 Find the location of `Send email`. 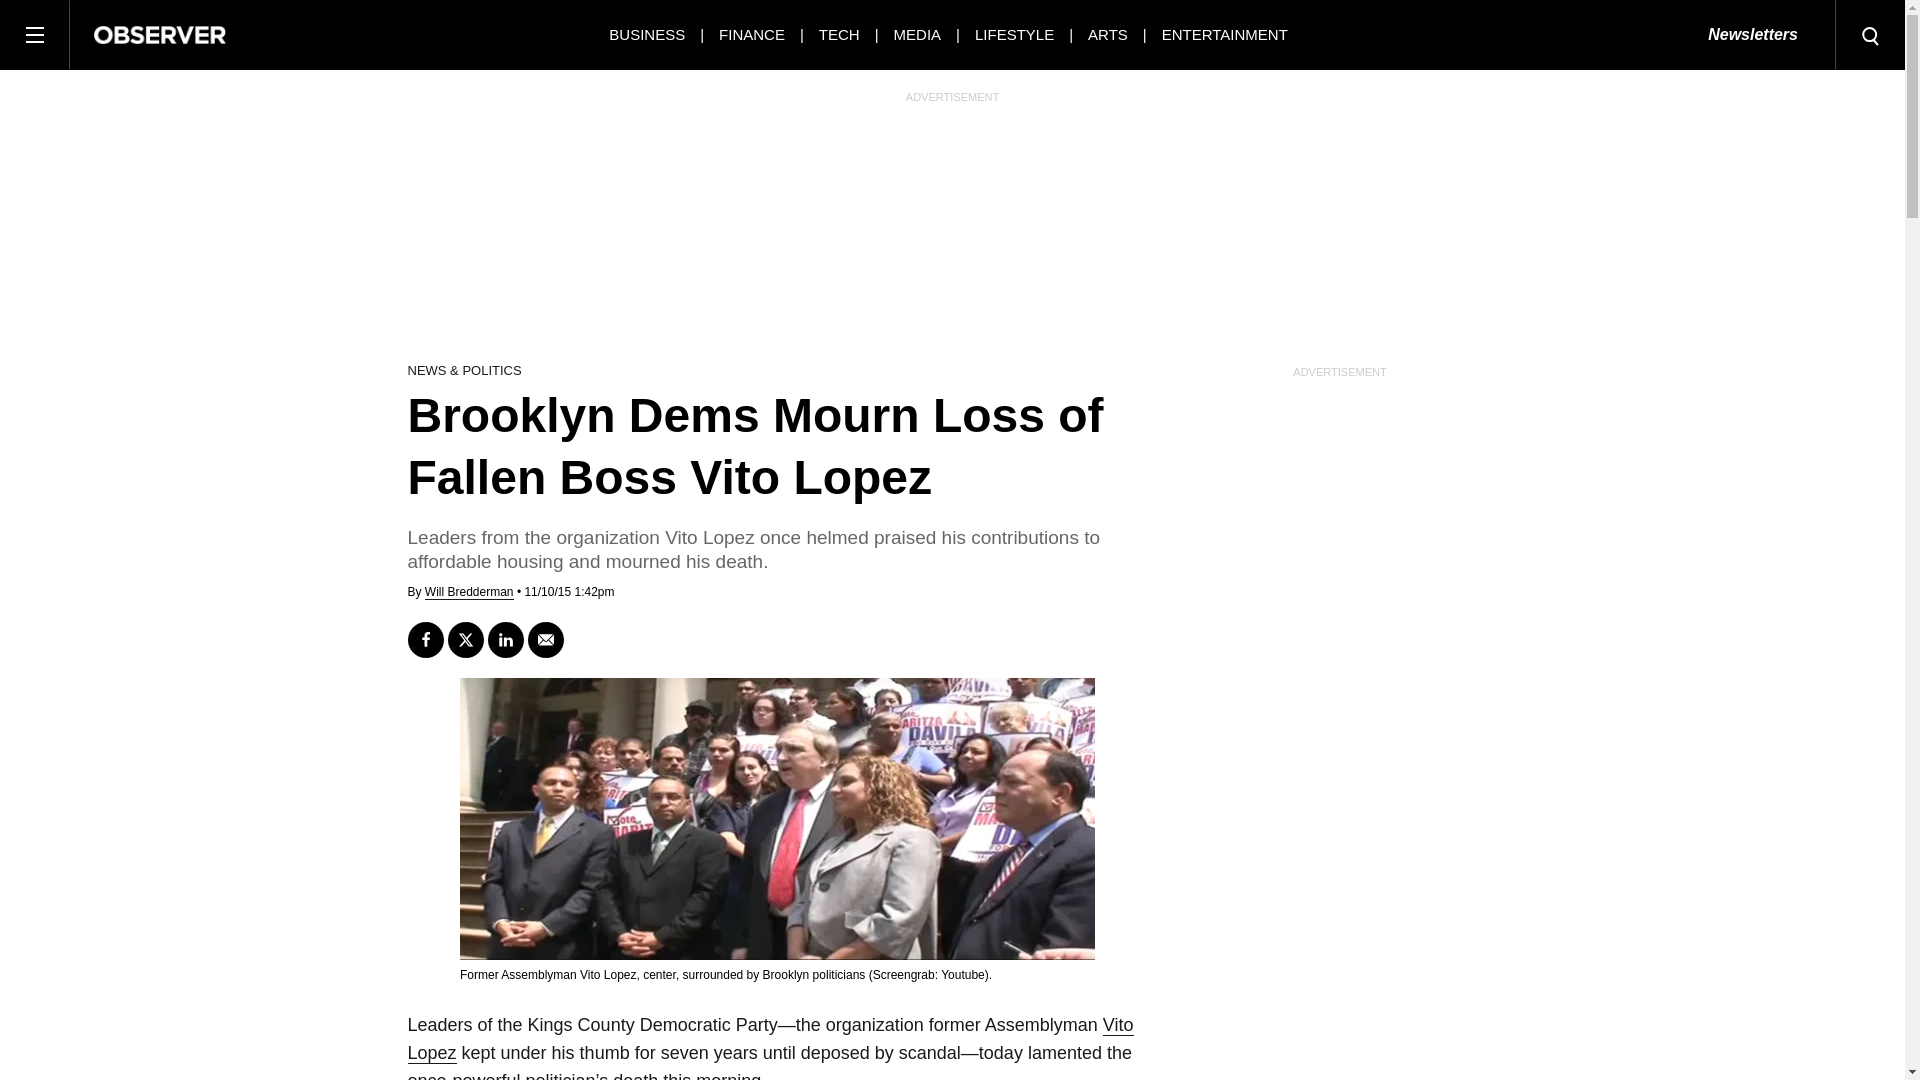

Send email is located at coordinates (546, 640).